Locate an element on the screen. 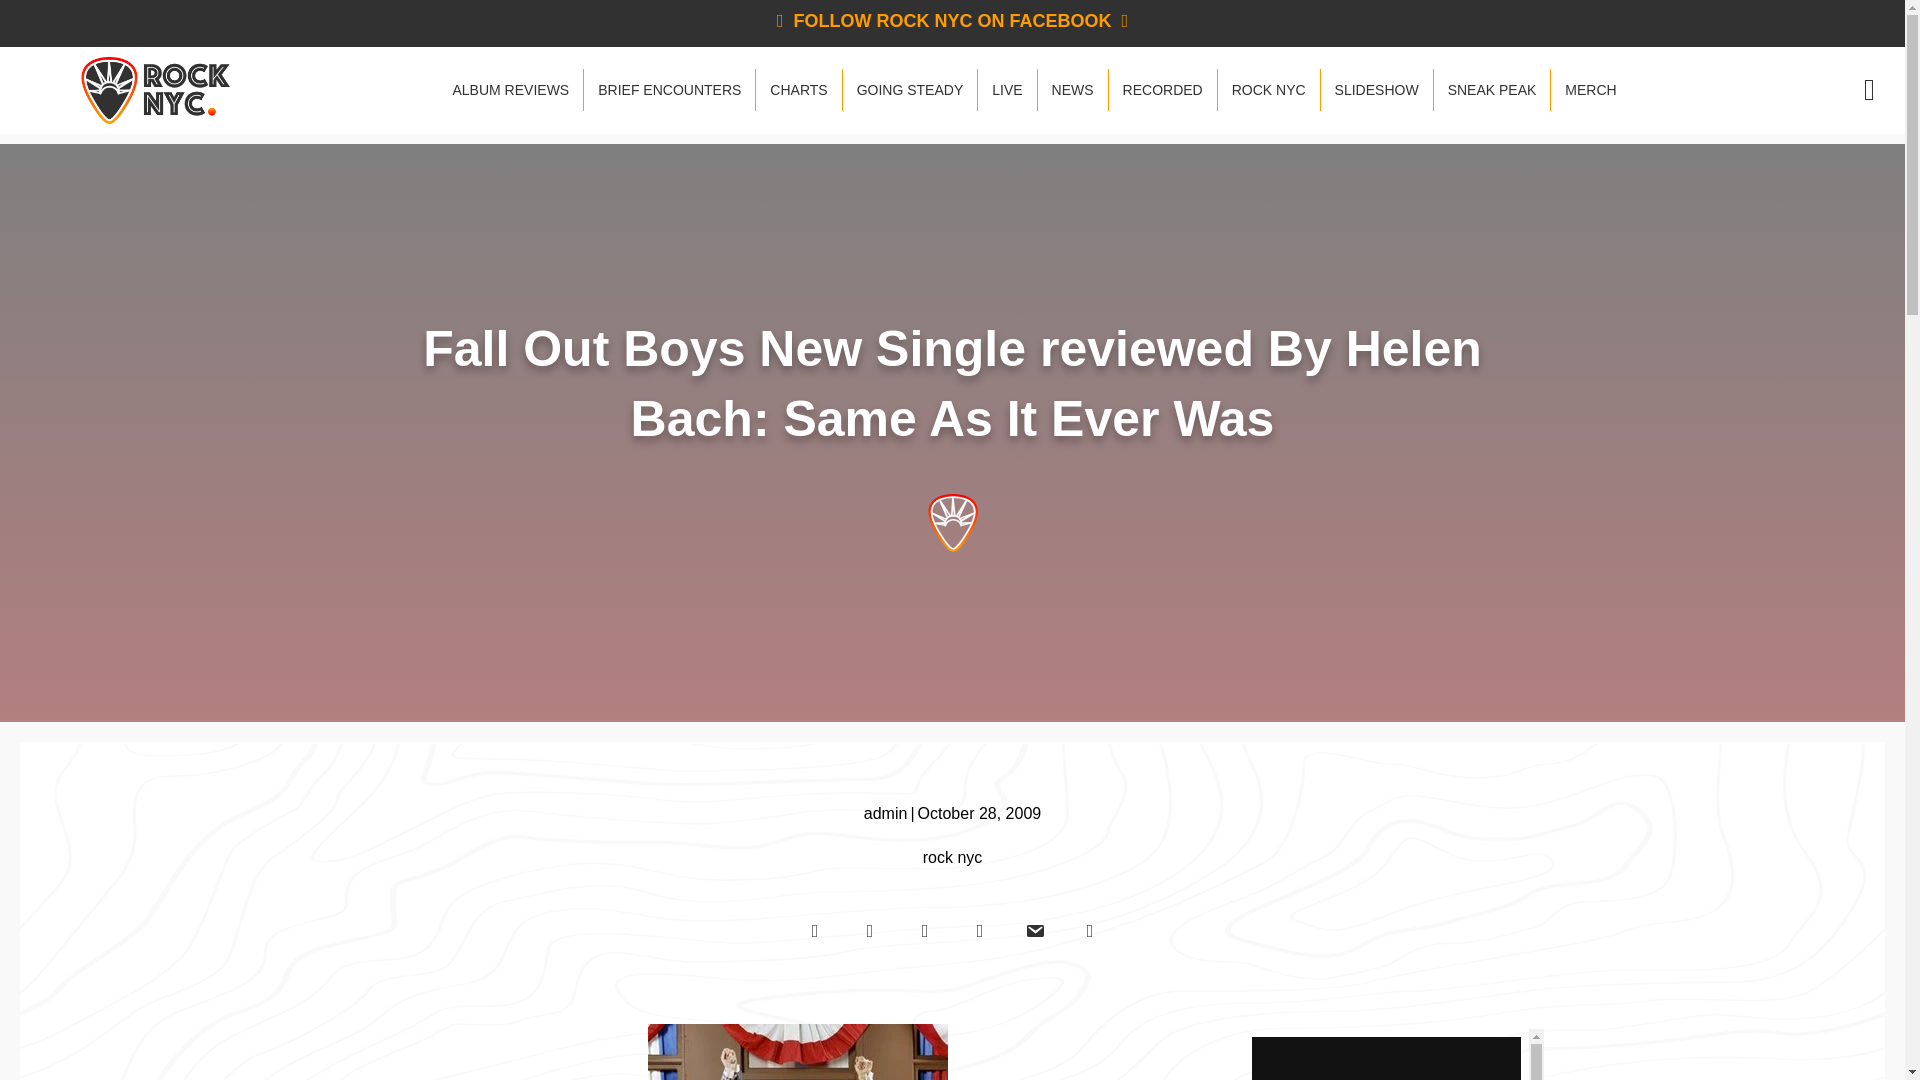  RECORDED is located at coordinates (1163, 90).